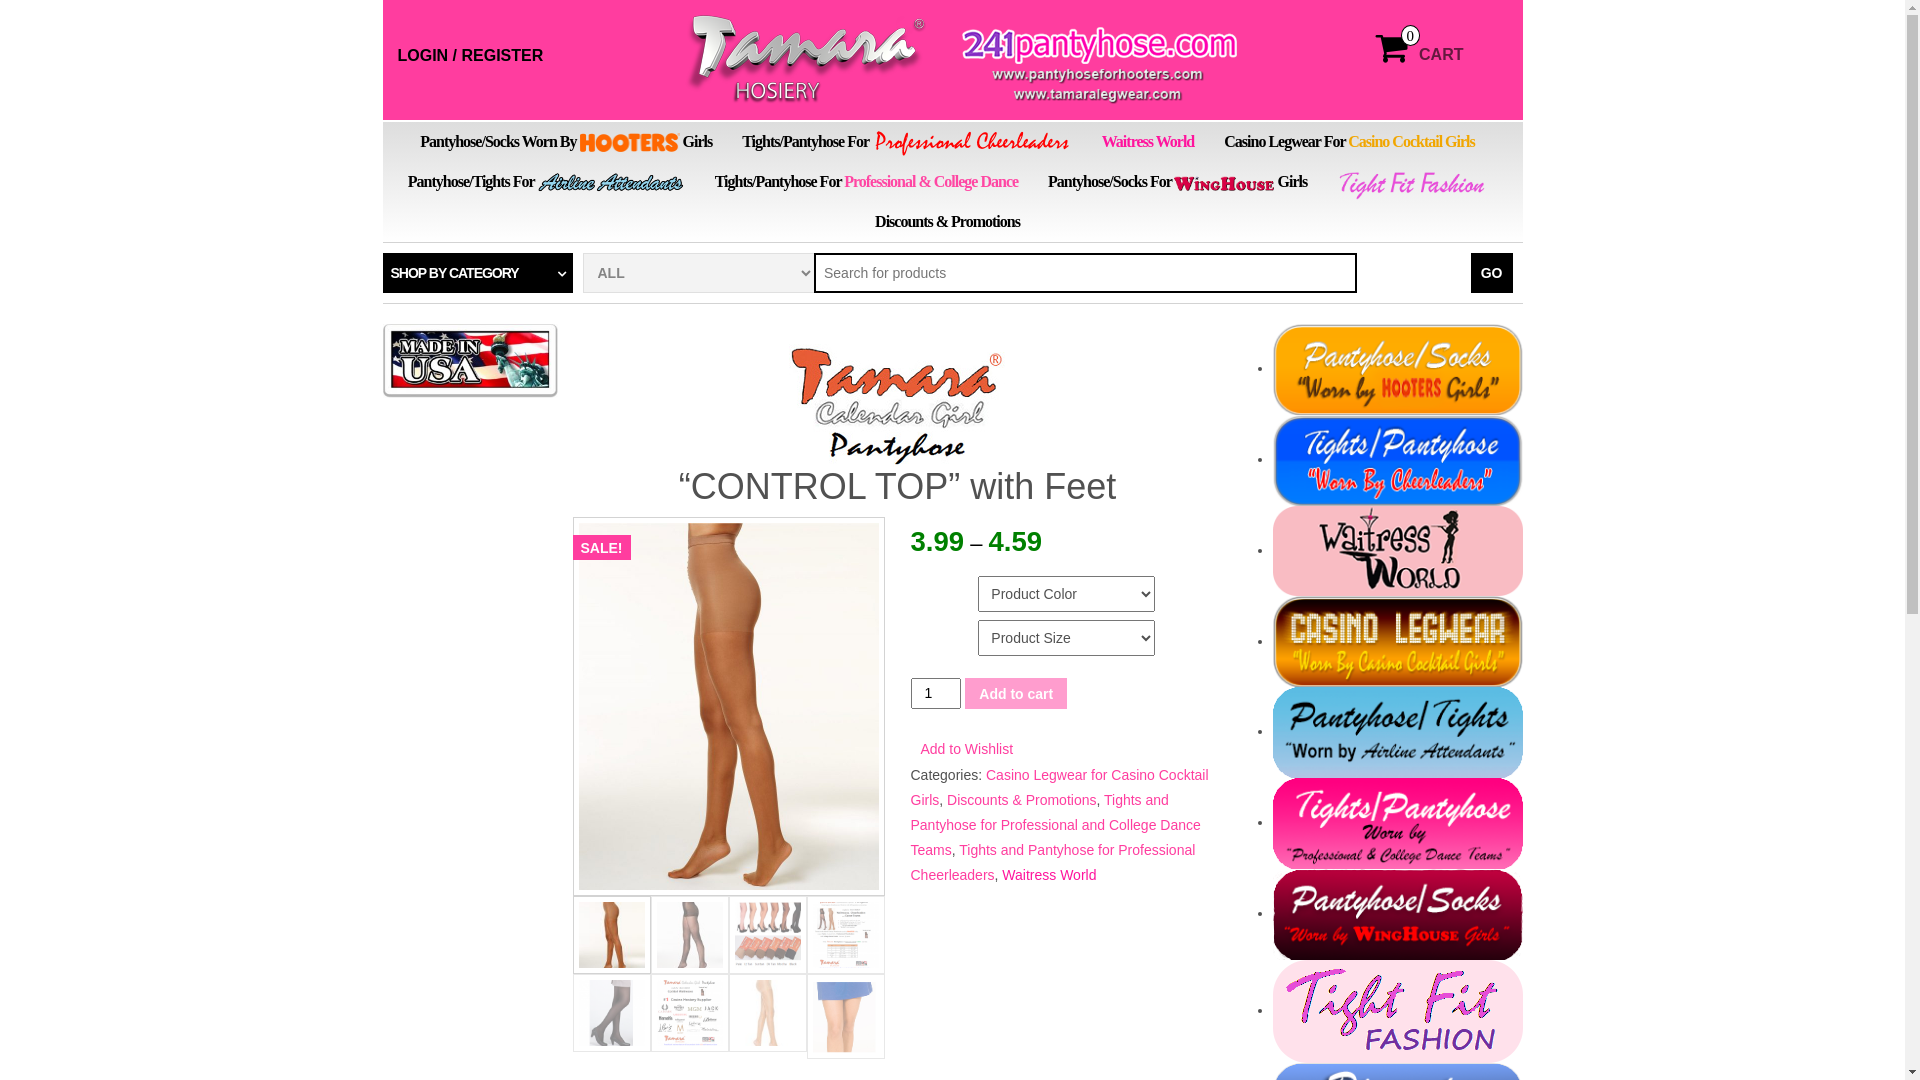 The image size is (1920, 1080). What do you see at coordinates (1442, 55) in the screenshot?
I see `0
CART` at bounding box center [1442, 55].